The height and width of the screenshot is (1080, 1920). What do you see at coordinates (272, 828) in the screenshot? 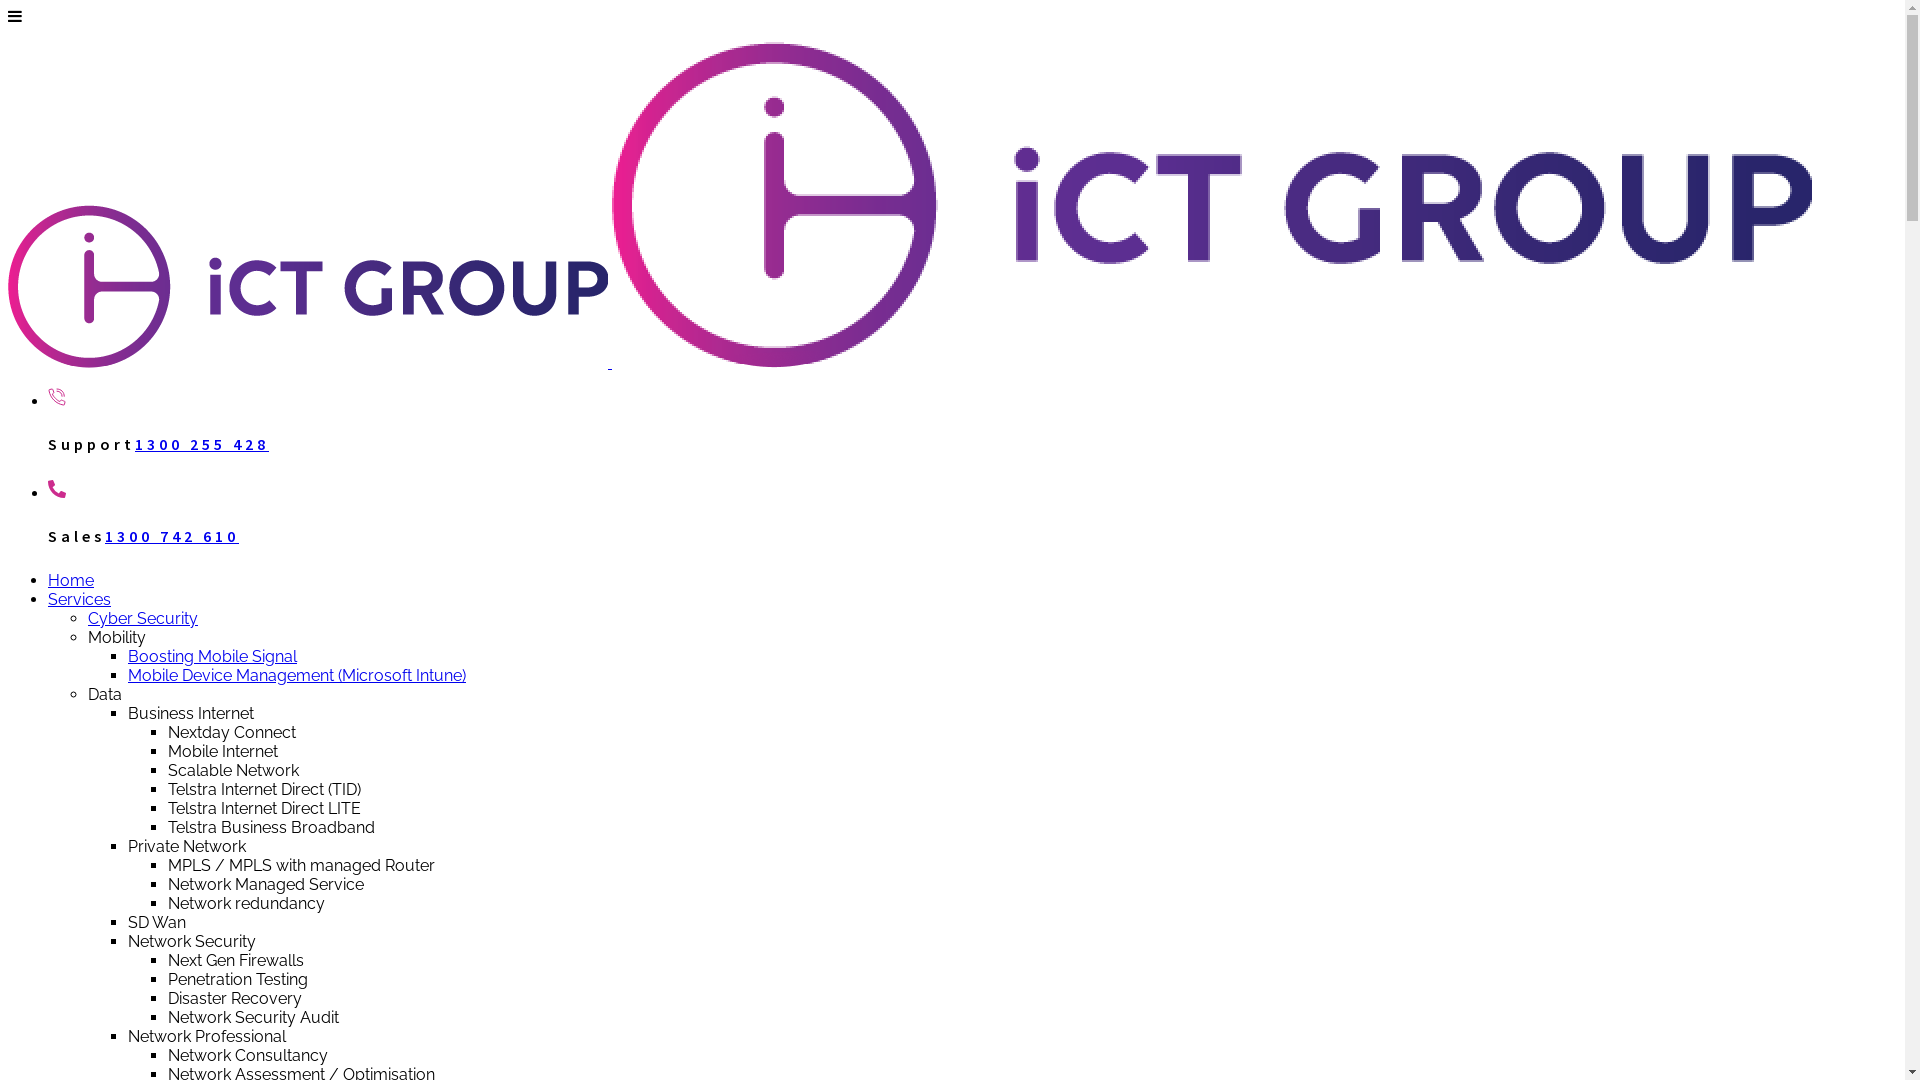
I see `Telstra Business Broadband` at bounding box center [272, 828].